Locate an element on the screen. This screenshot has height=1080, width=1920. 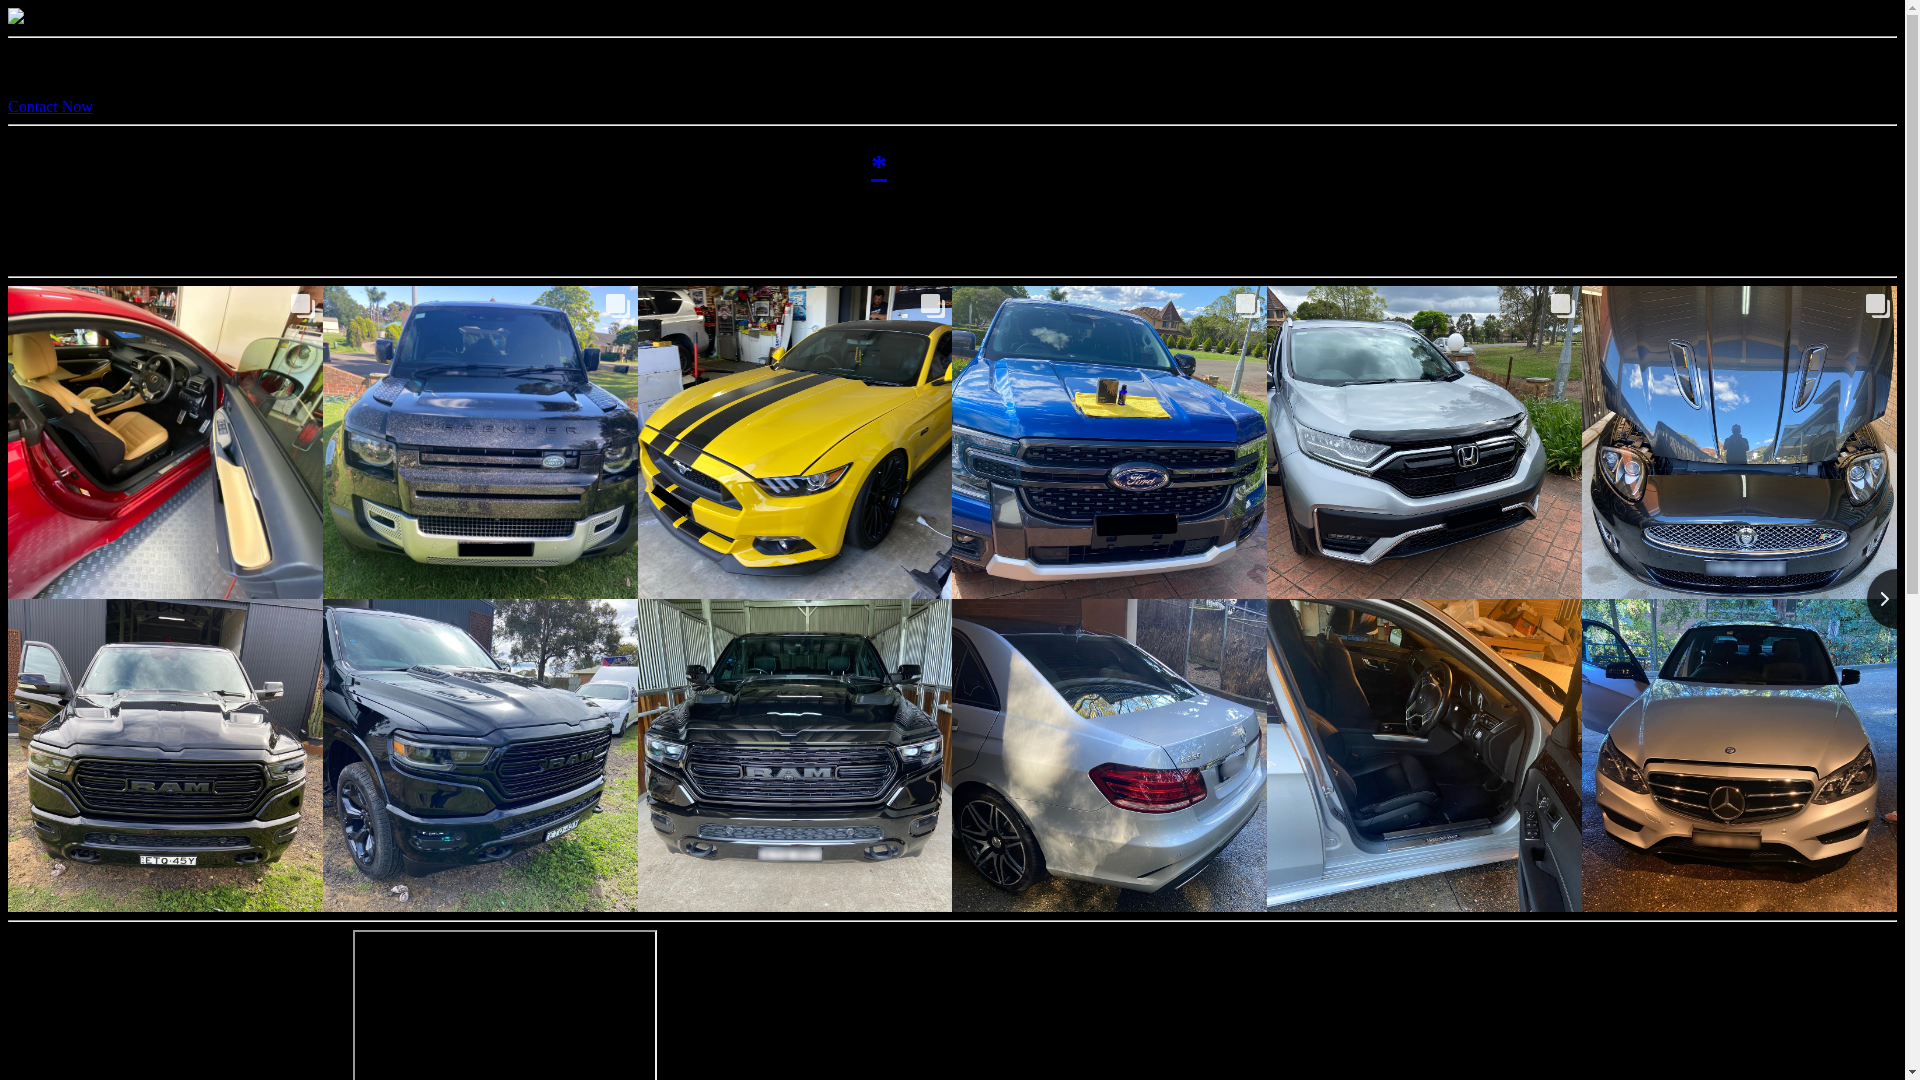
Contact Now is located at coordinates (50, 106).